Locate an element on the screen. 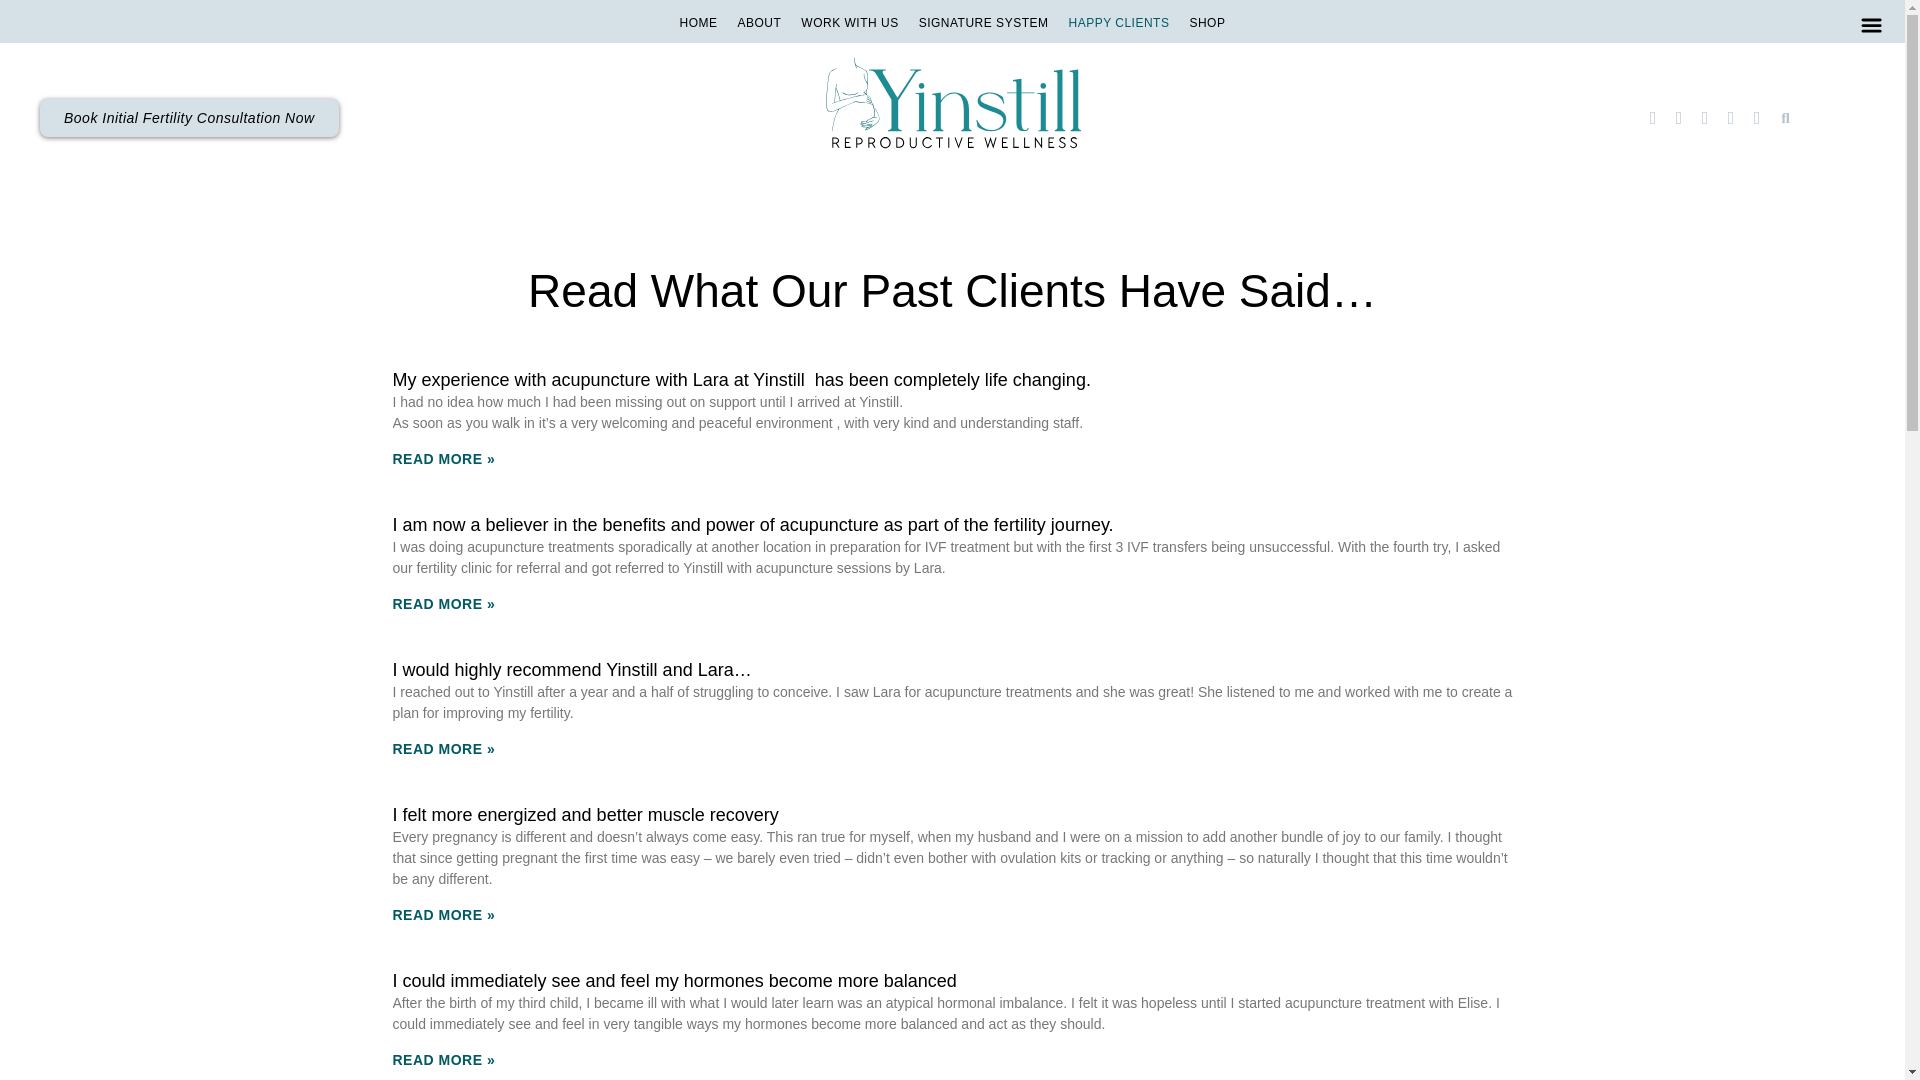  ABOUT is located at coordinates (759, 23).